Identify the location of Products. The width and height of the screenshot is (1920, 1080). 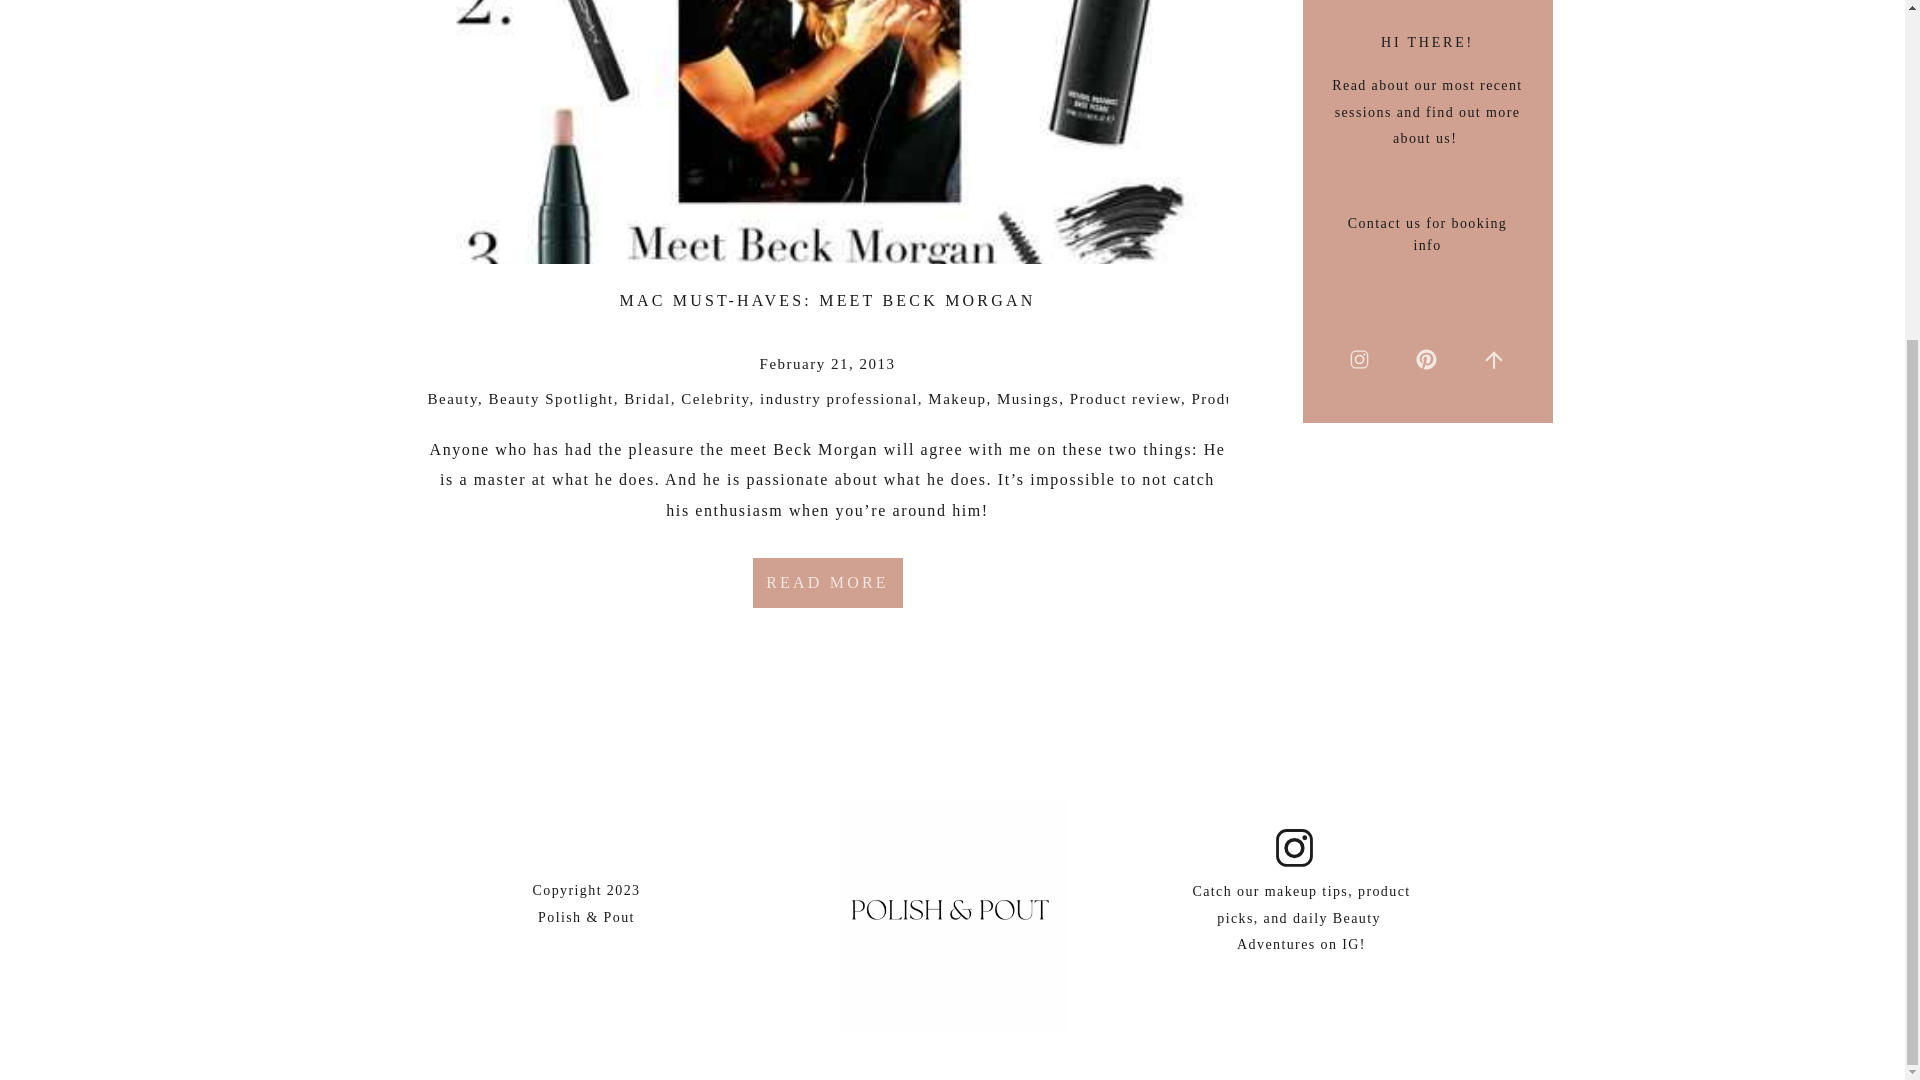
(1222, 398).